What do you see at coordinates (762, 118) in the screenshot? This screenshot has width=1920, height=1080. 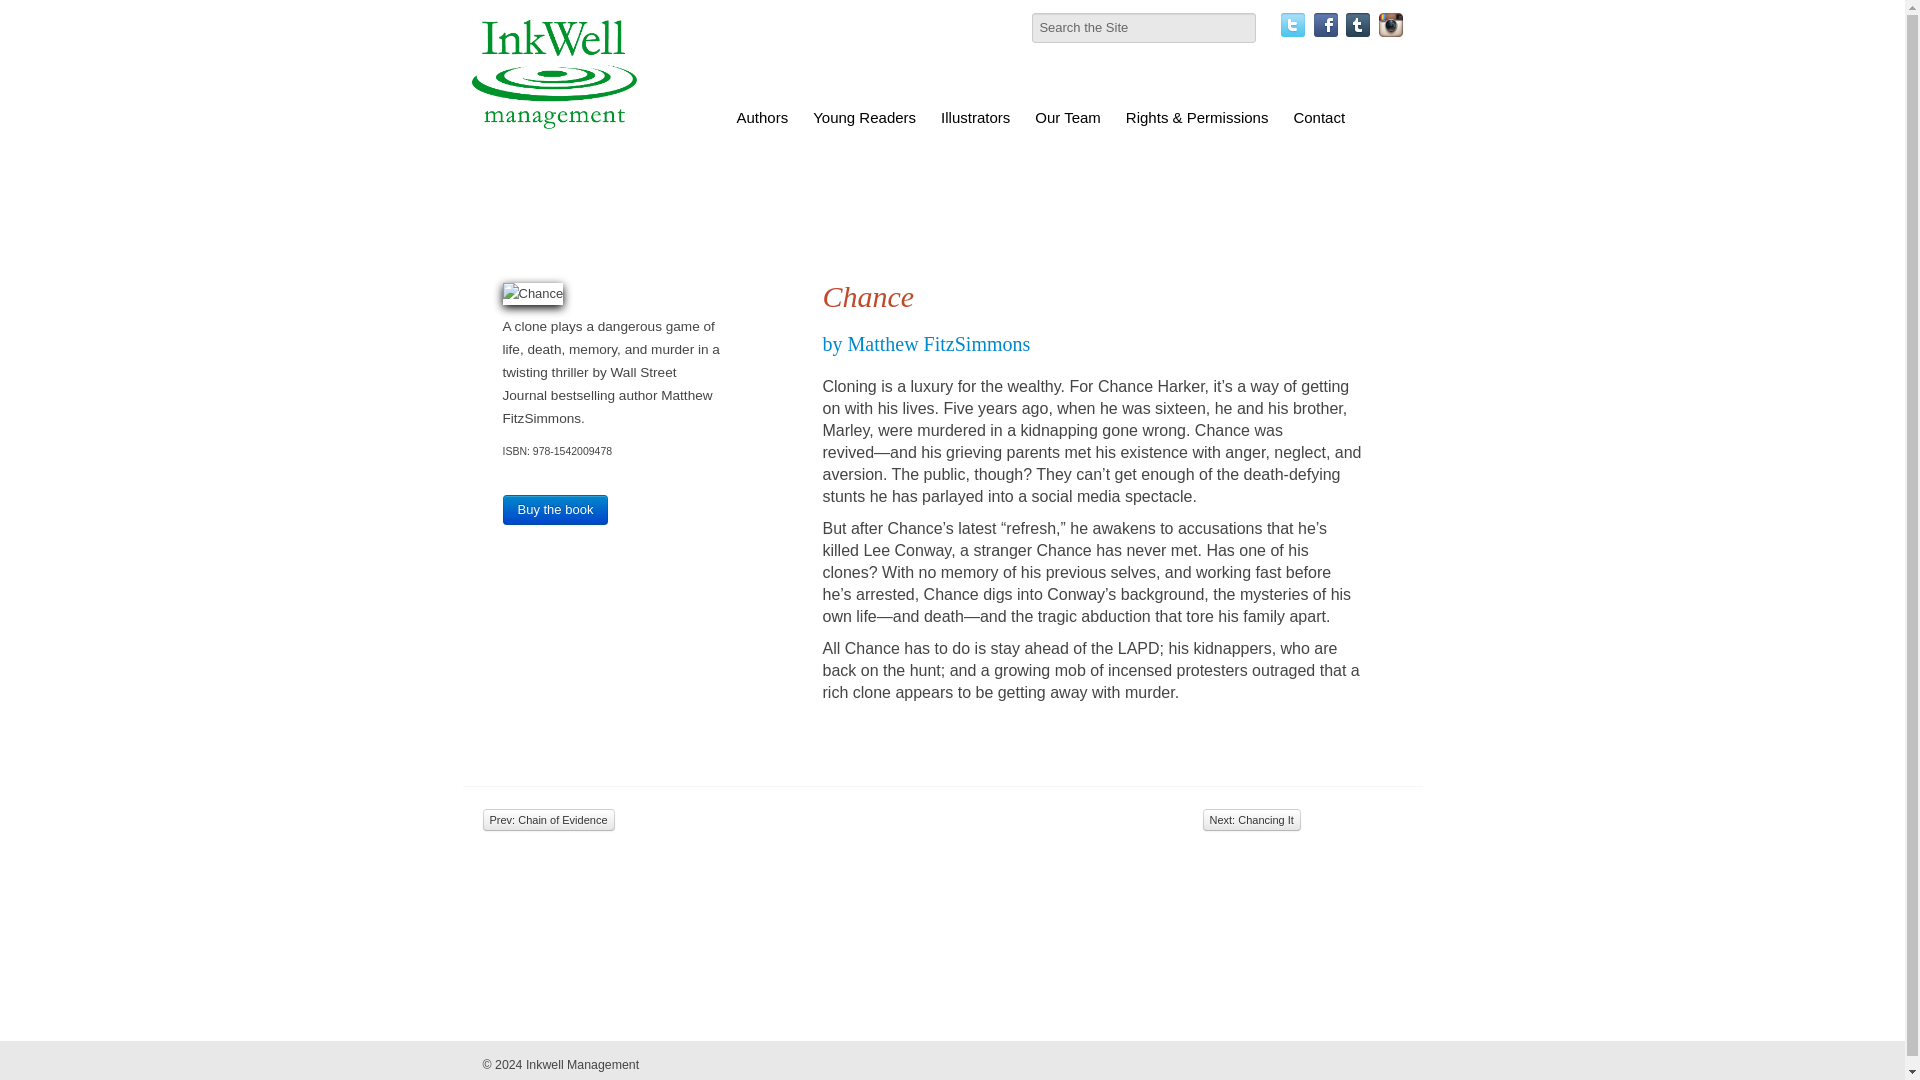 I see `Authors` at bounding box center [762, 118].